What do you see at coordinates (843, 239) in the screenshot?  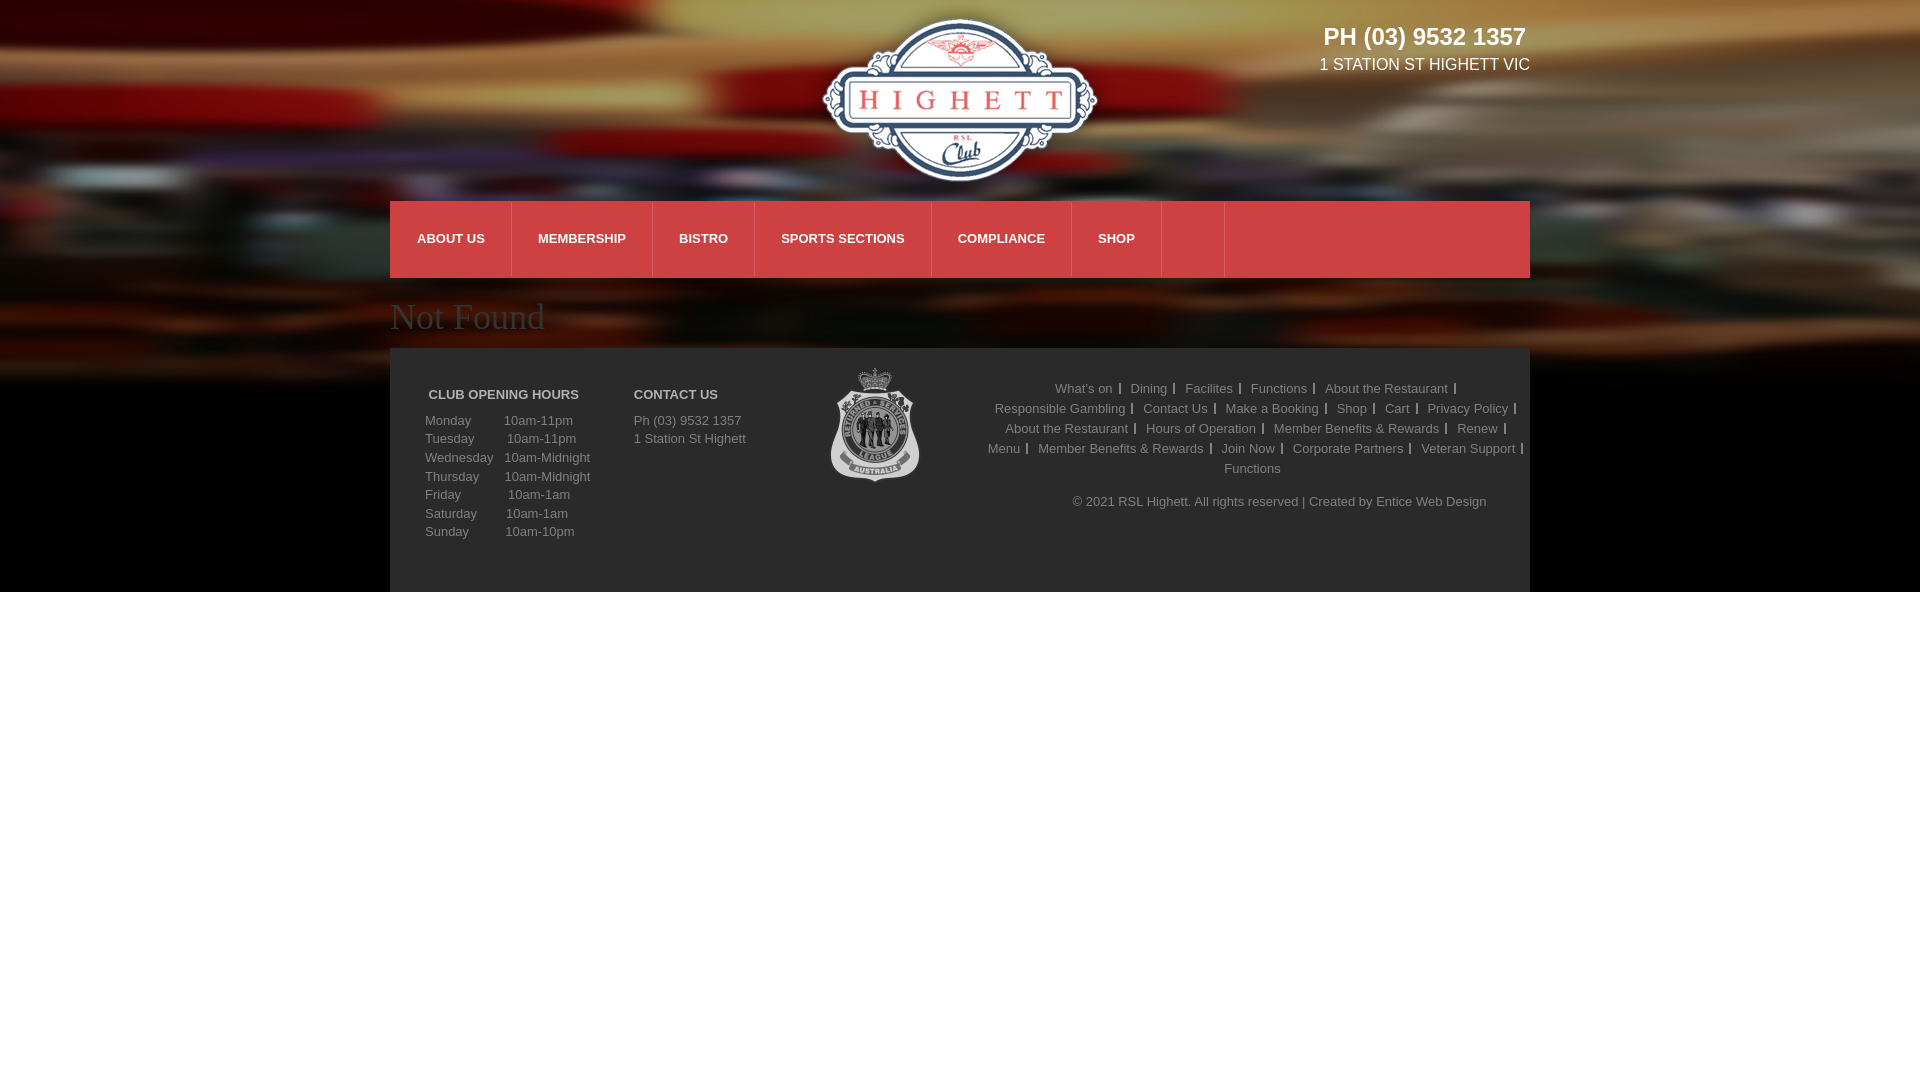 I see `SPORTS SECTIONS` at bounding box center [843, 239].